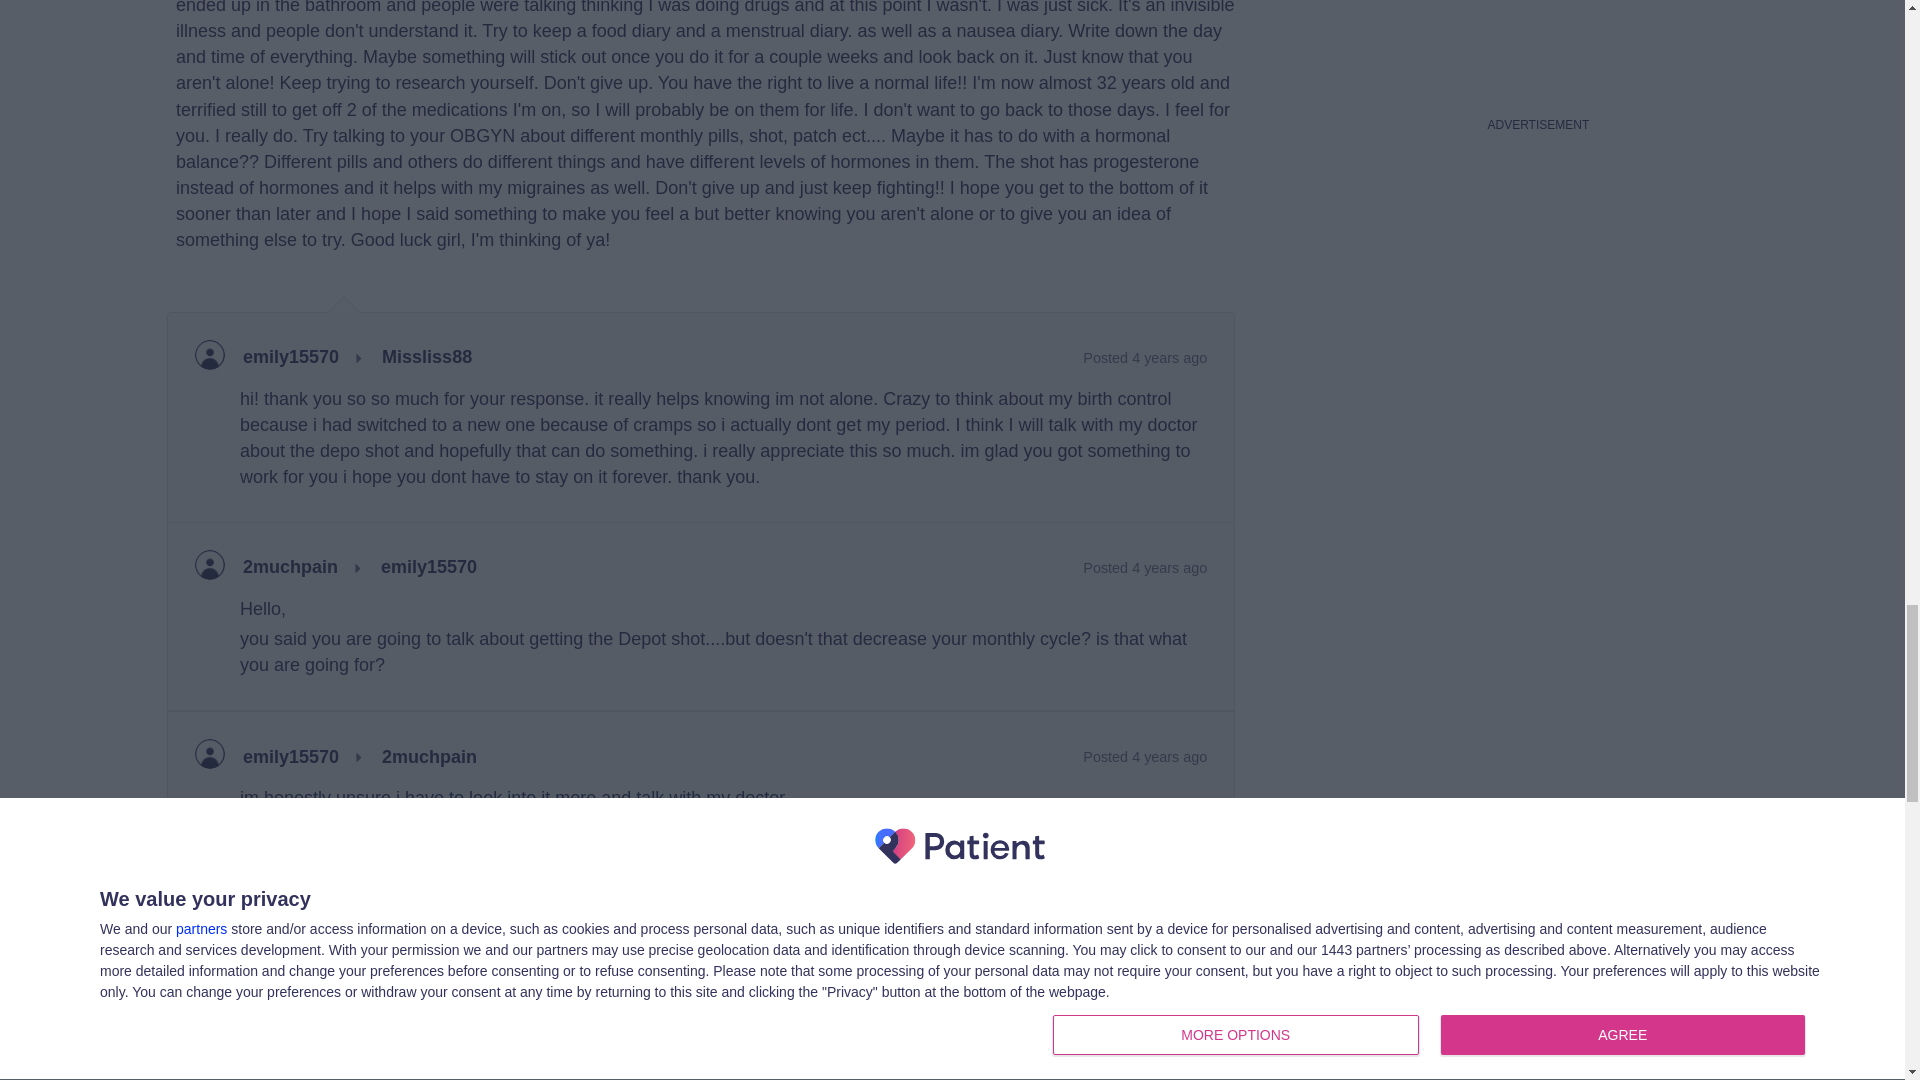 The image size is (1920, 1080). What do you see at coordinates (290, 568) in the screenshot?
I see `2muchpain` at bounding box center [290, 568].